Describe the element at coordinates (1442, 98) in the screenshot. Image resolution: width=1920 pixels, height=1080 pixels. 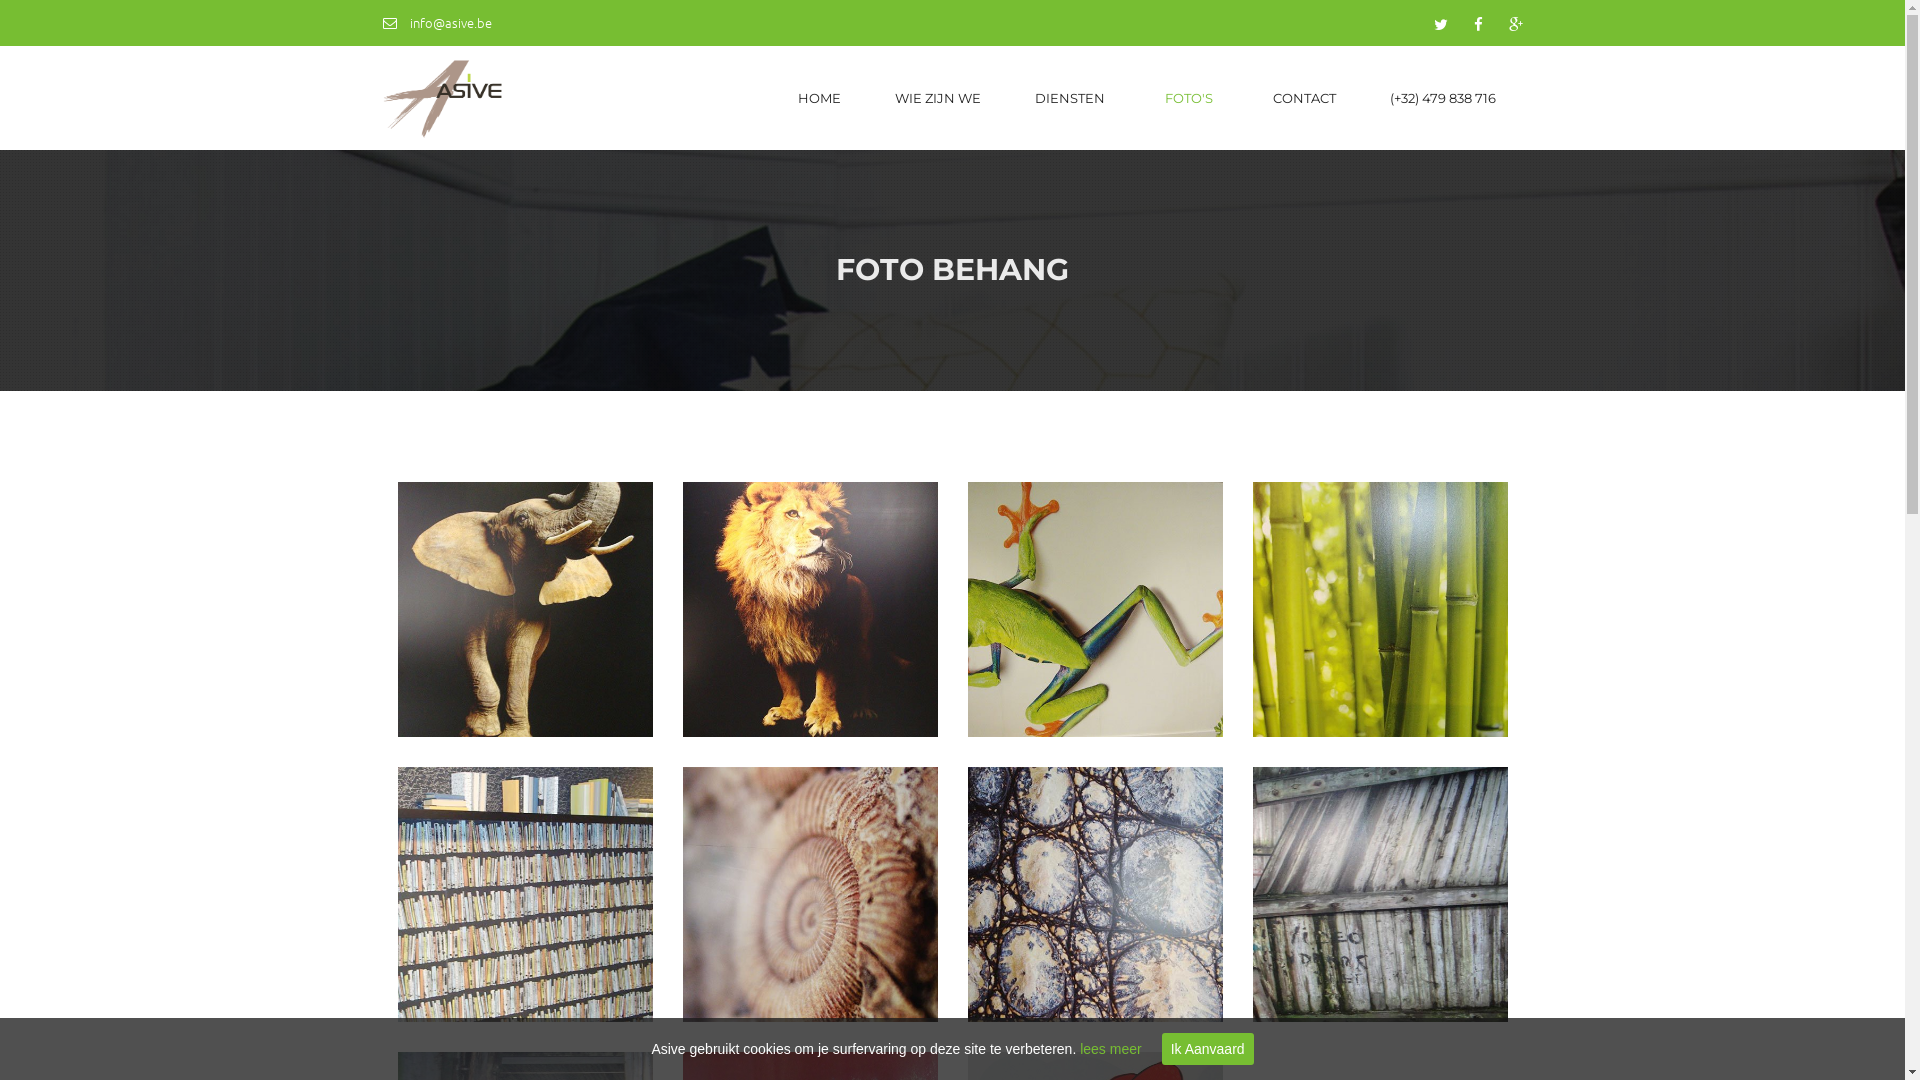
I see `(+32) 479 838 716` at that location.